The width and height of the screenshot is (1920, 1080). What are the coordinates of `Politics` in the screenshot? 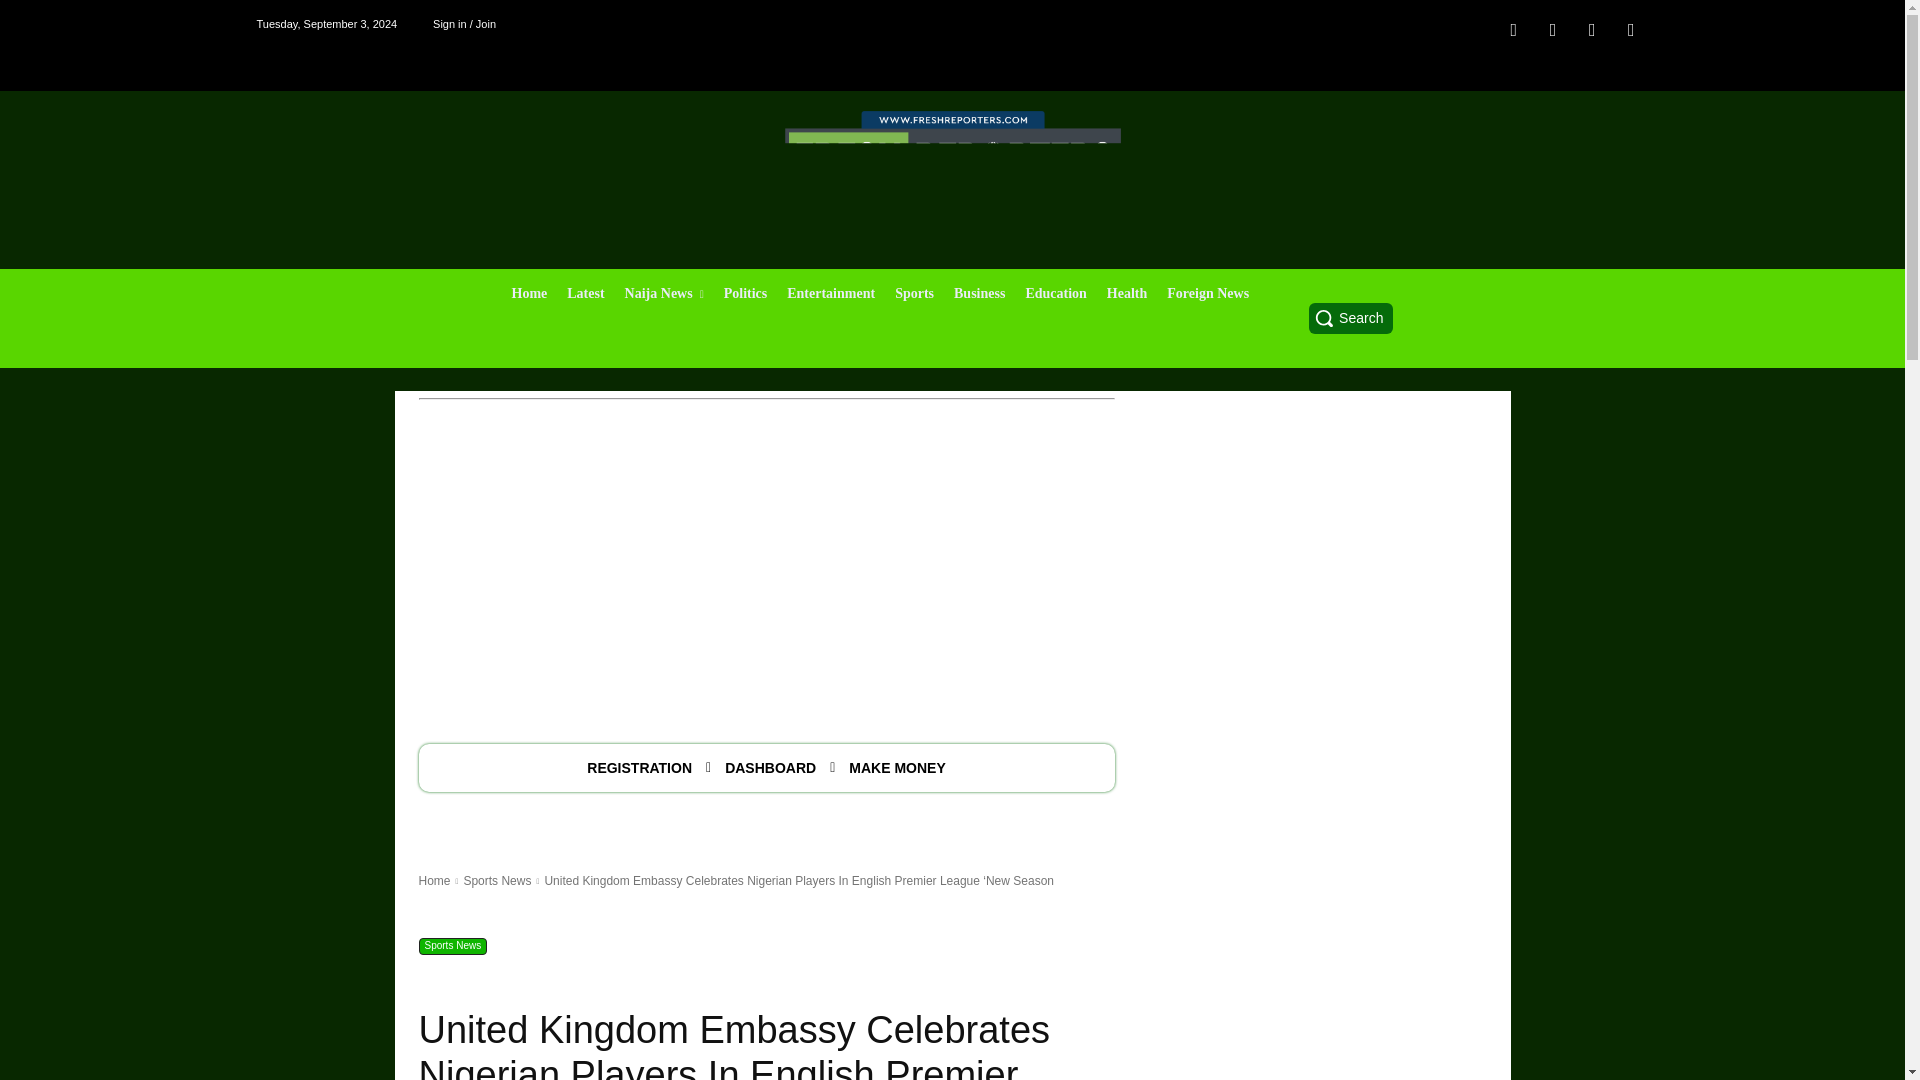 It's located at (746, 293).